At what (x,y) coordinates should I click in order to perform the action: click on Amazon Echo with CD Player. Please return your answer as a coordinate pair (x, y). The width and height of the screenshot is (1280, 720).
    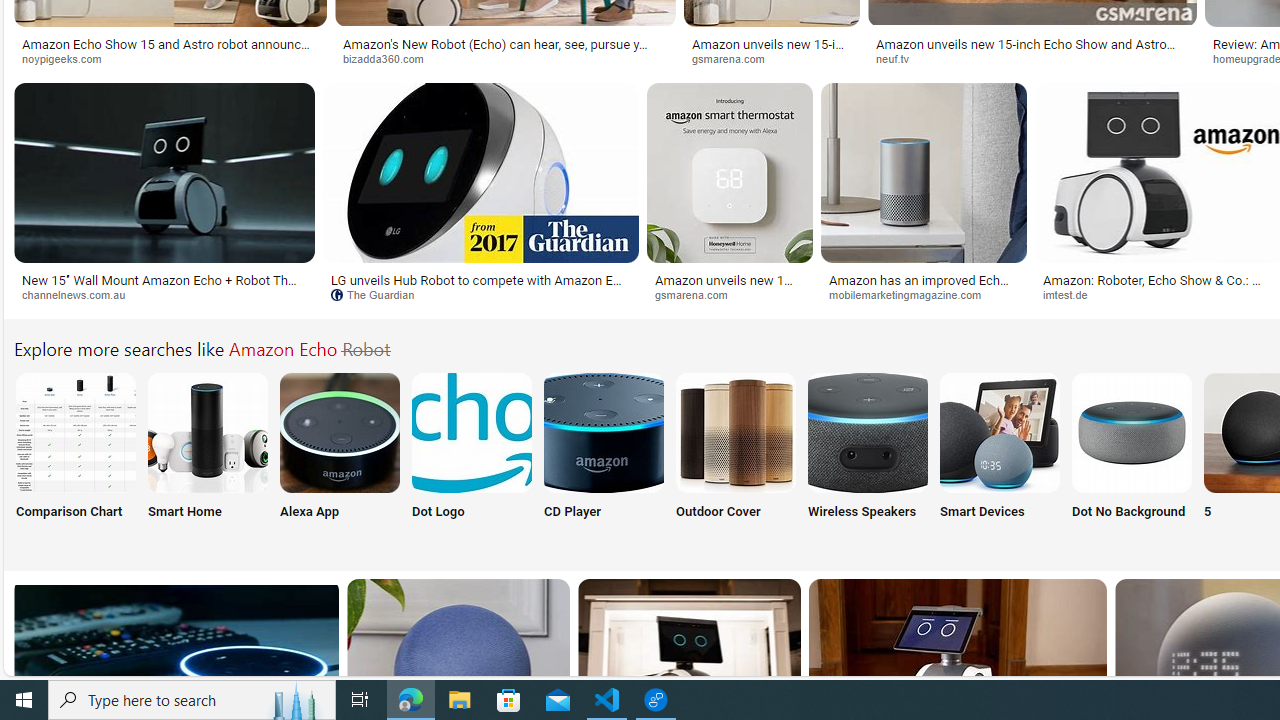
    Looking at the image, I should click on (604, 432).